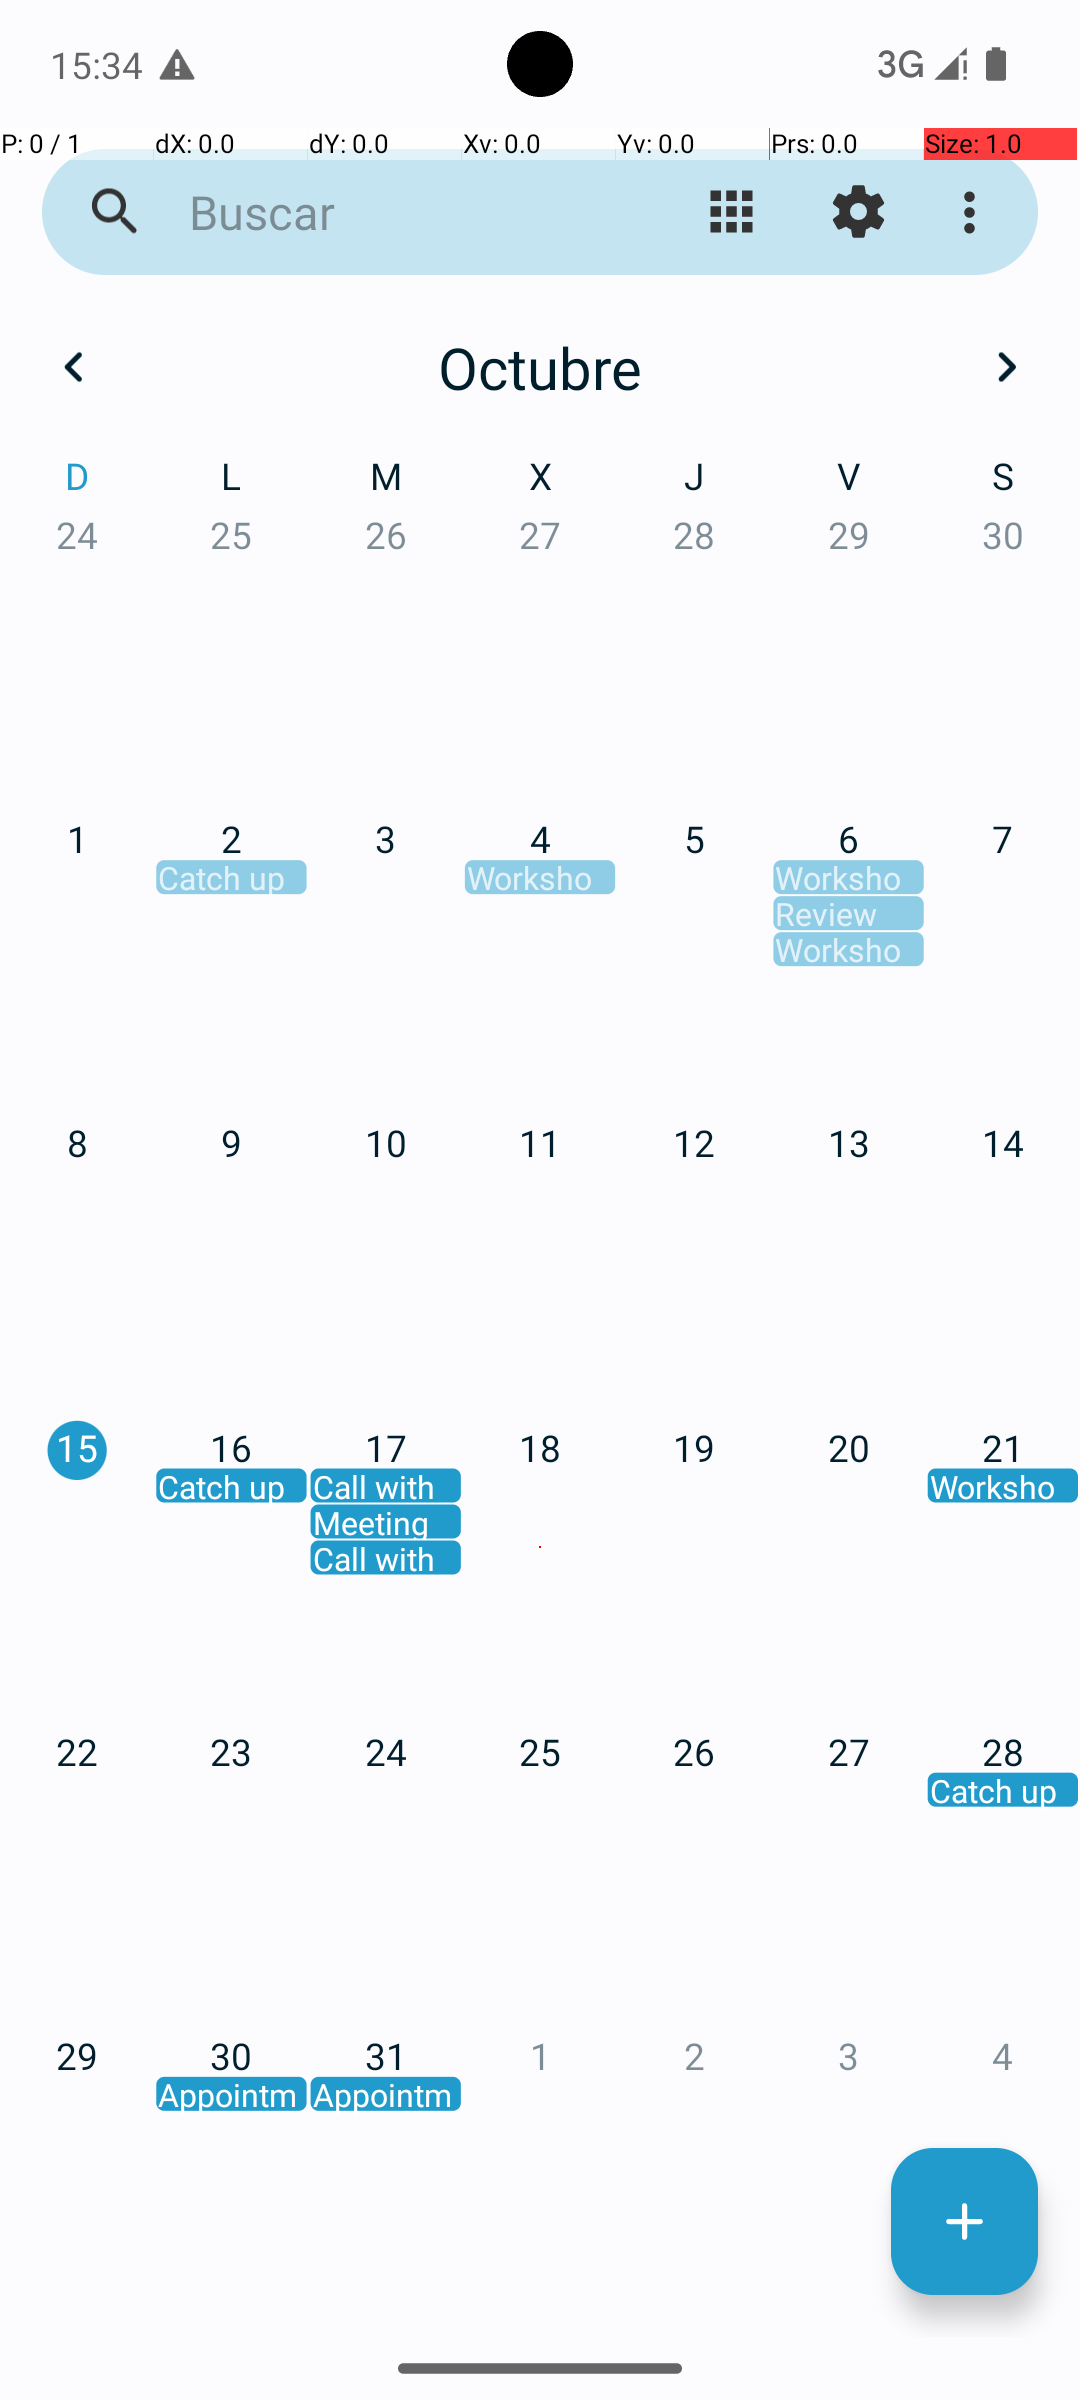  What do you see at coordinates (964, 2222) in the screenshot?
I see `Nuevo evento` at bounding box center [964, 2222].